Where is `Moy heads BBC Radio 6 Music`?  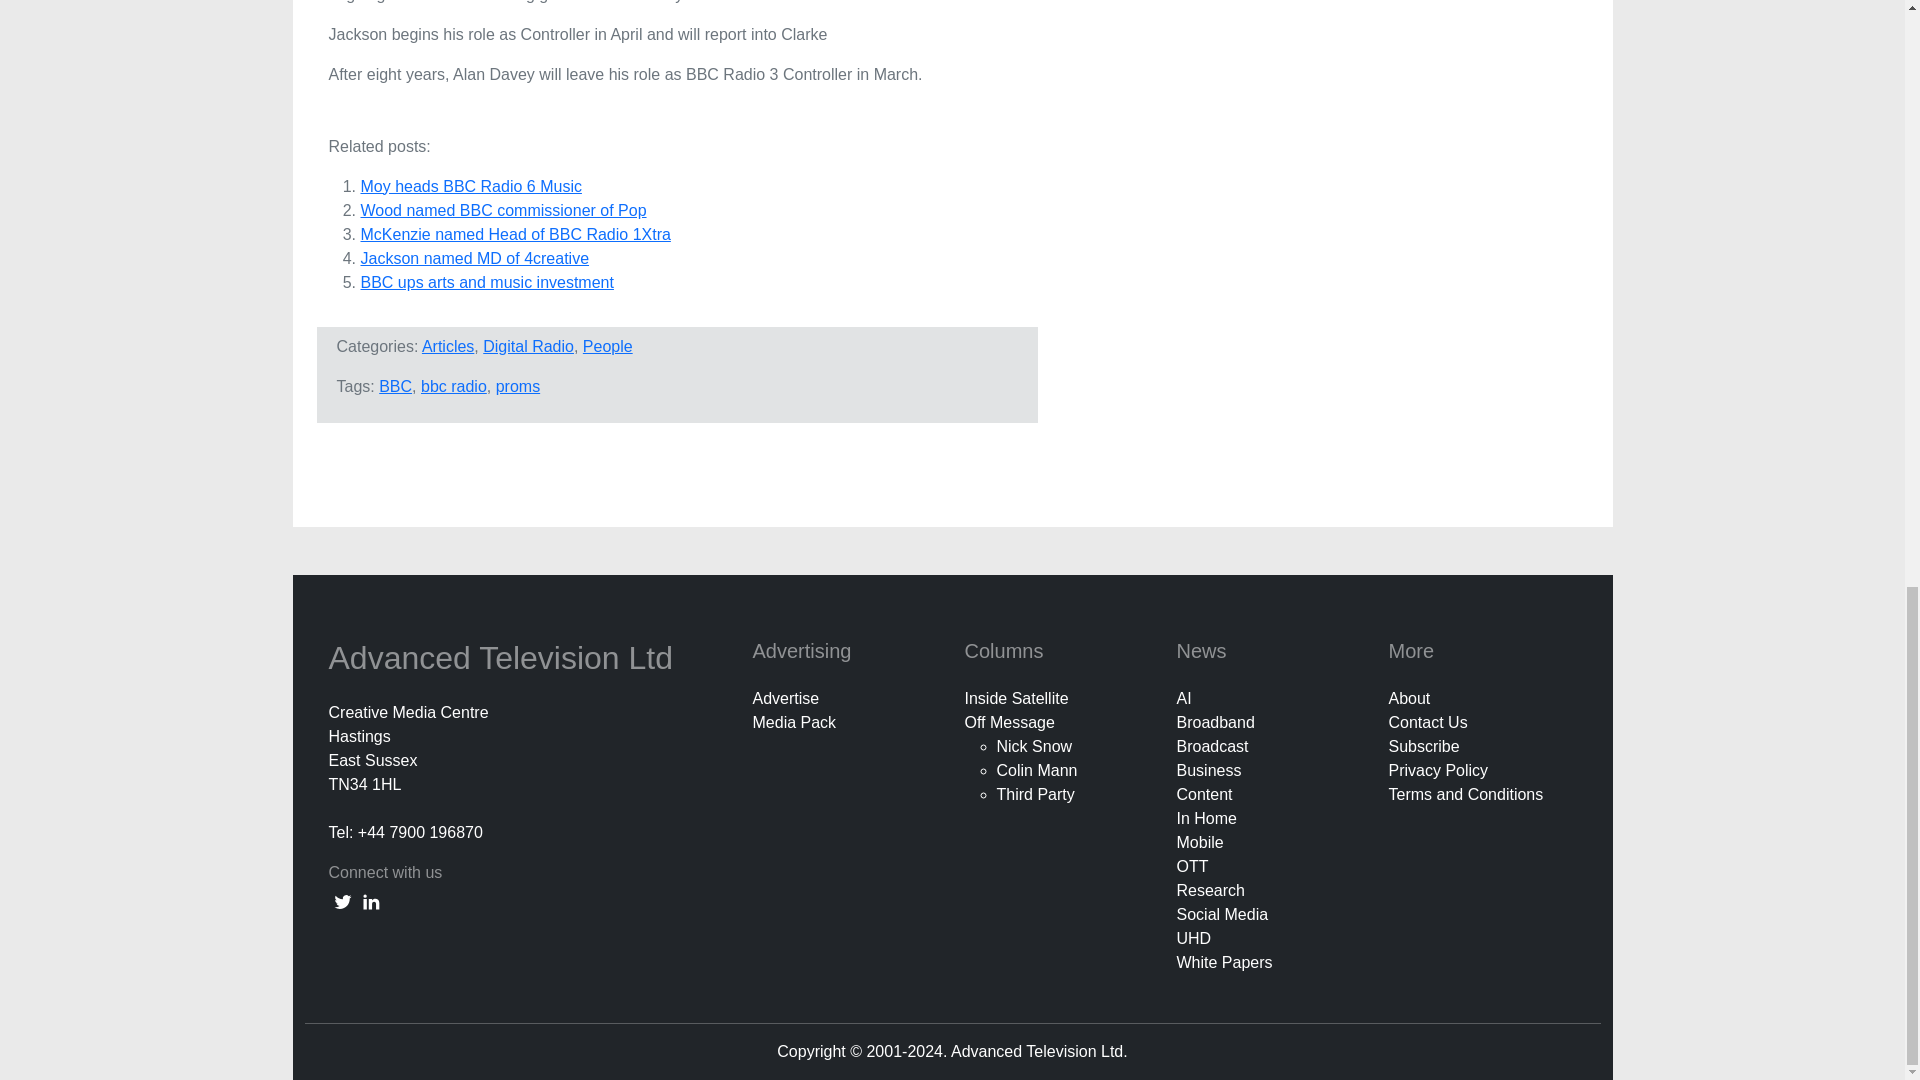
Moy heads BBC Radio 6 Music is located at coordinates (470, 186).